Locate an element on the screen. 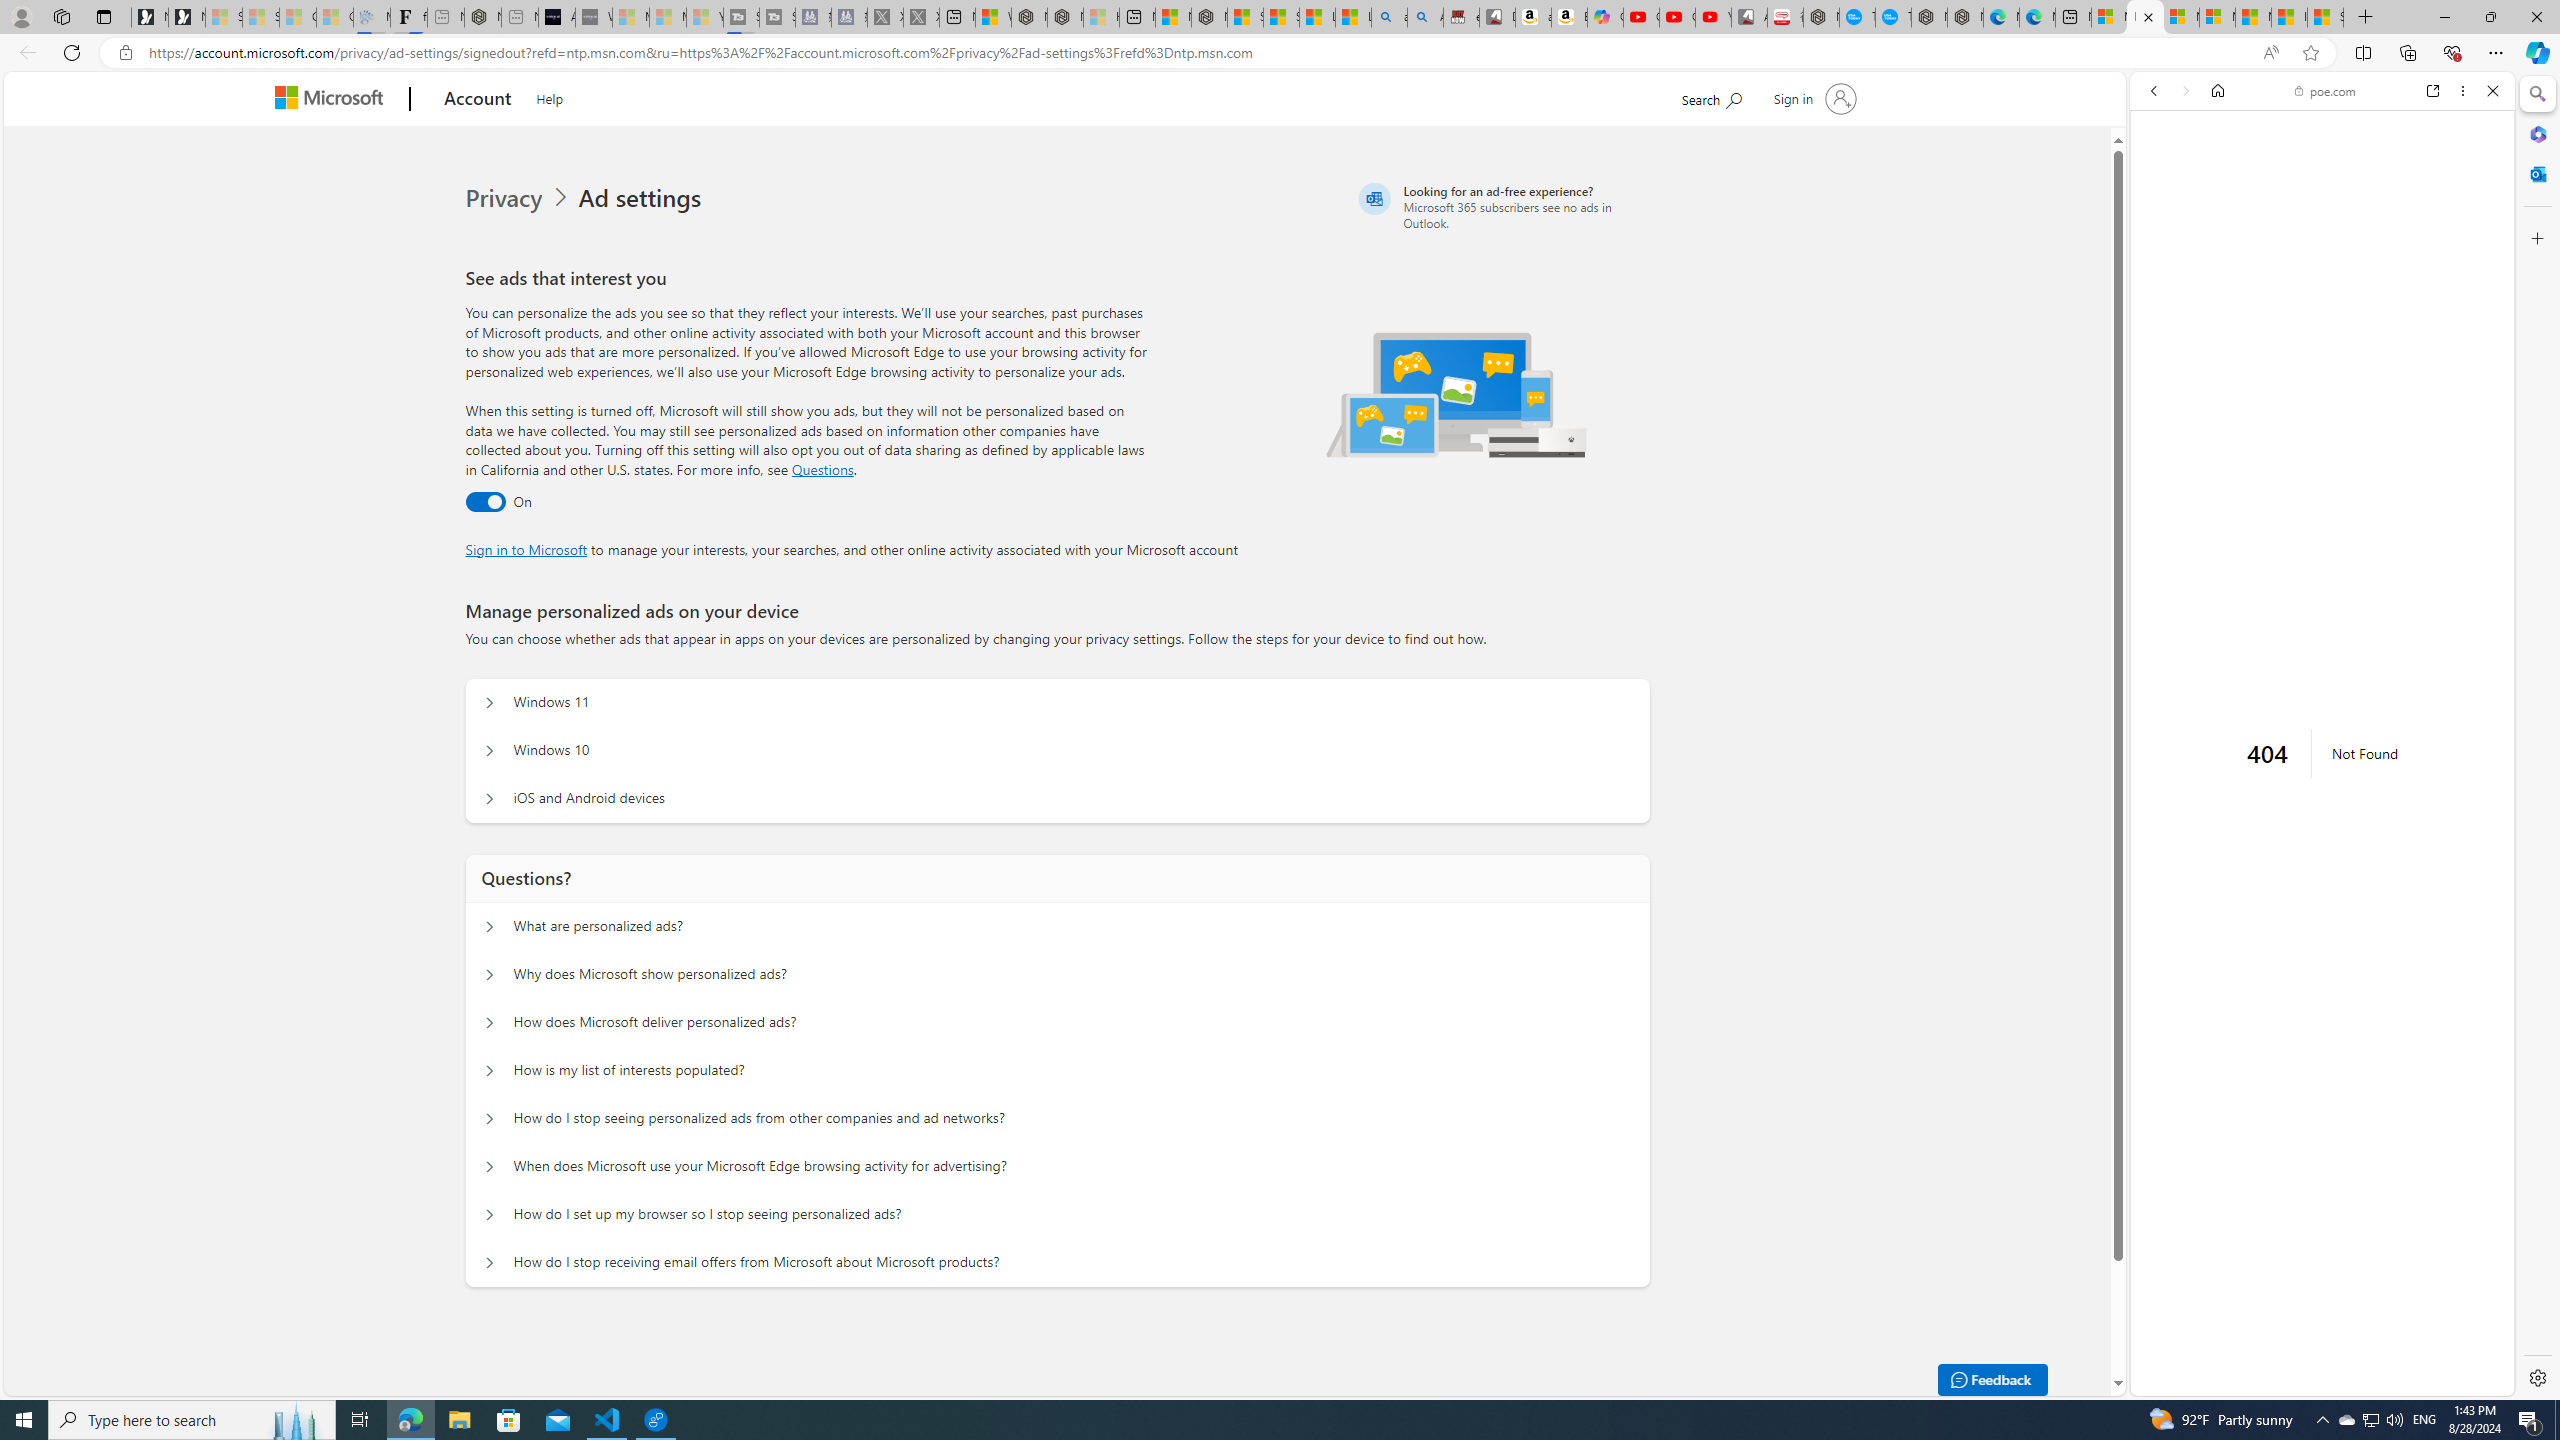  SERP,5405 is located at coordinates (2314, 788).